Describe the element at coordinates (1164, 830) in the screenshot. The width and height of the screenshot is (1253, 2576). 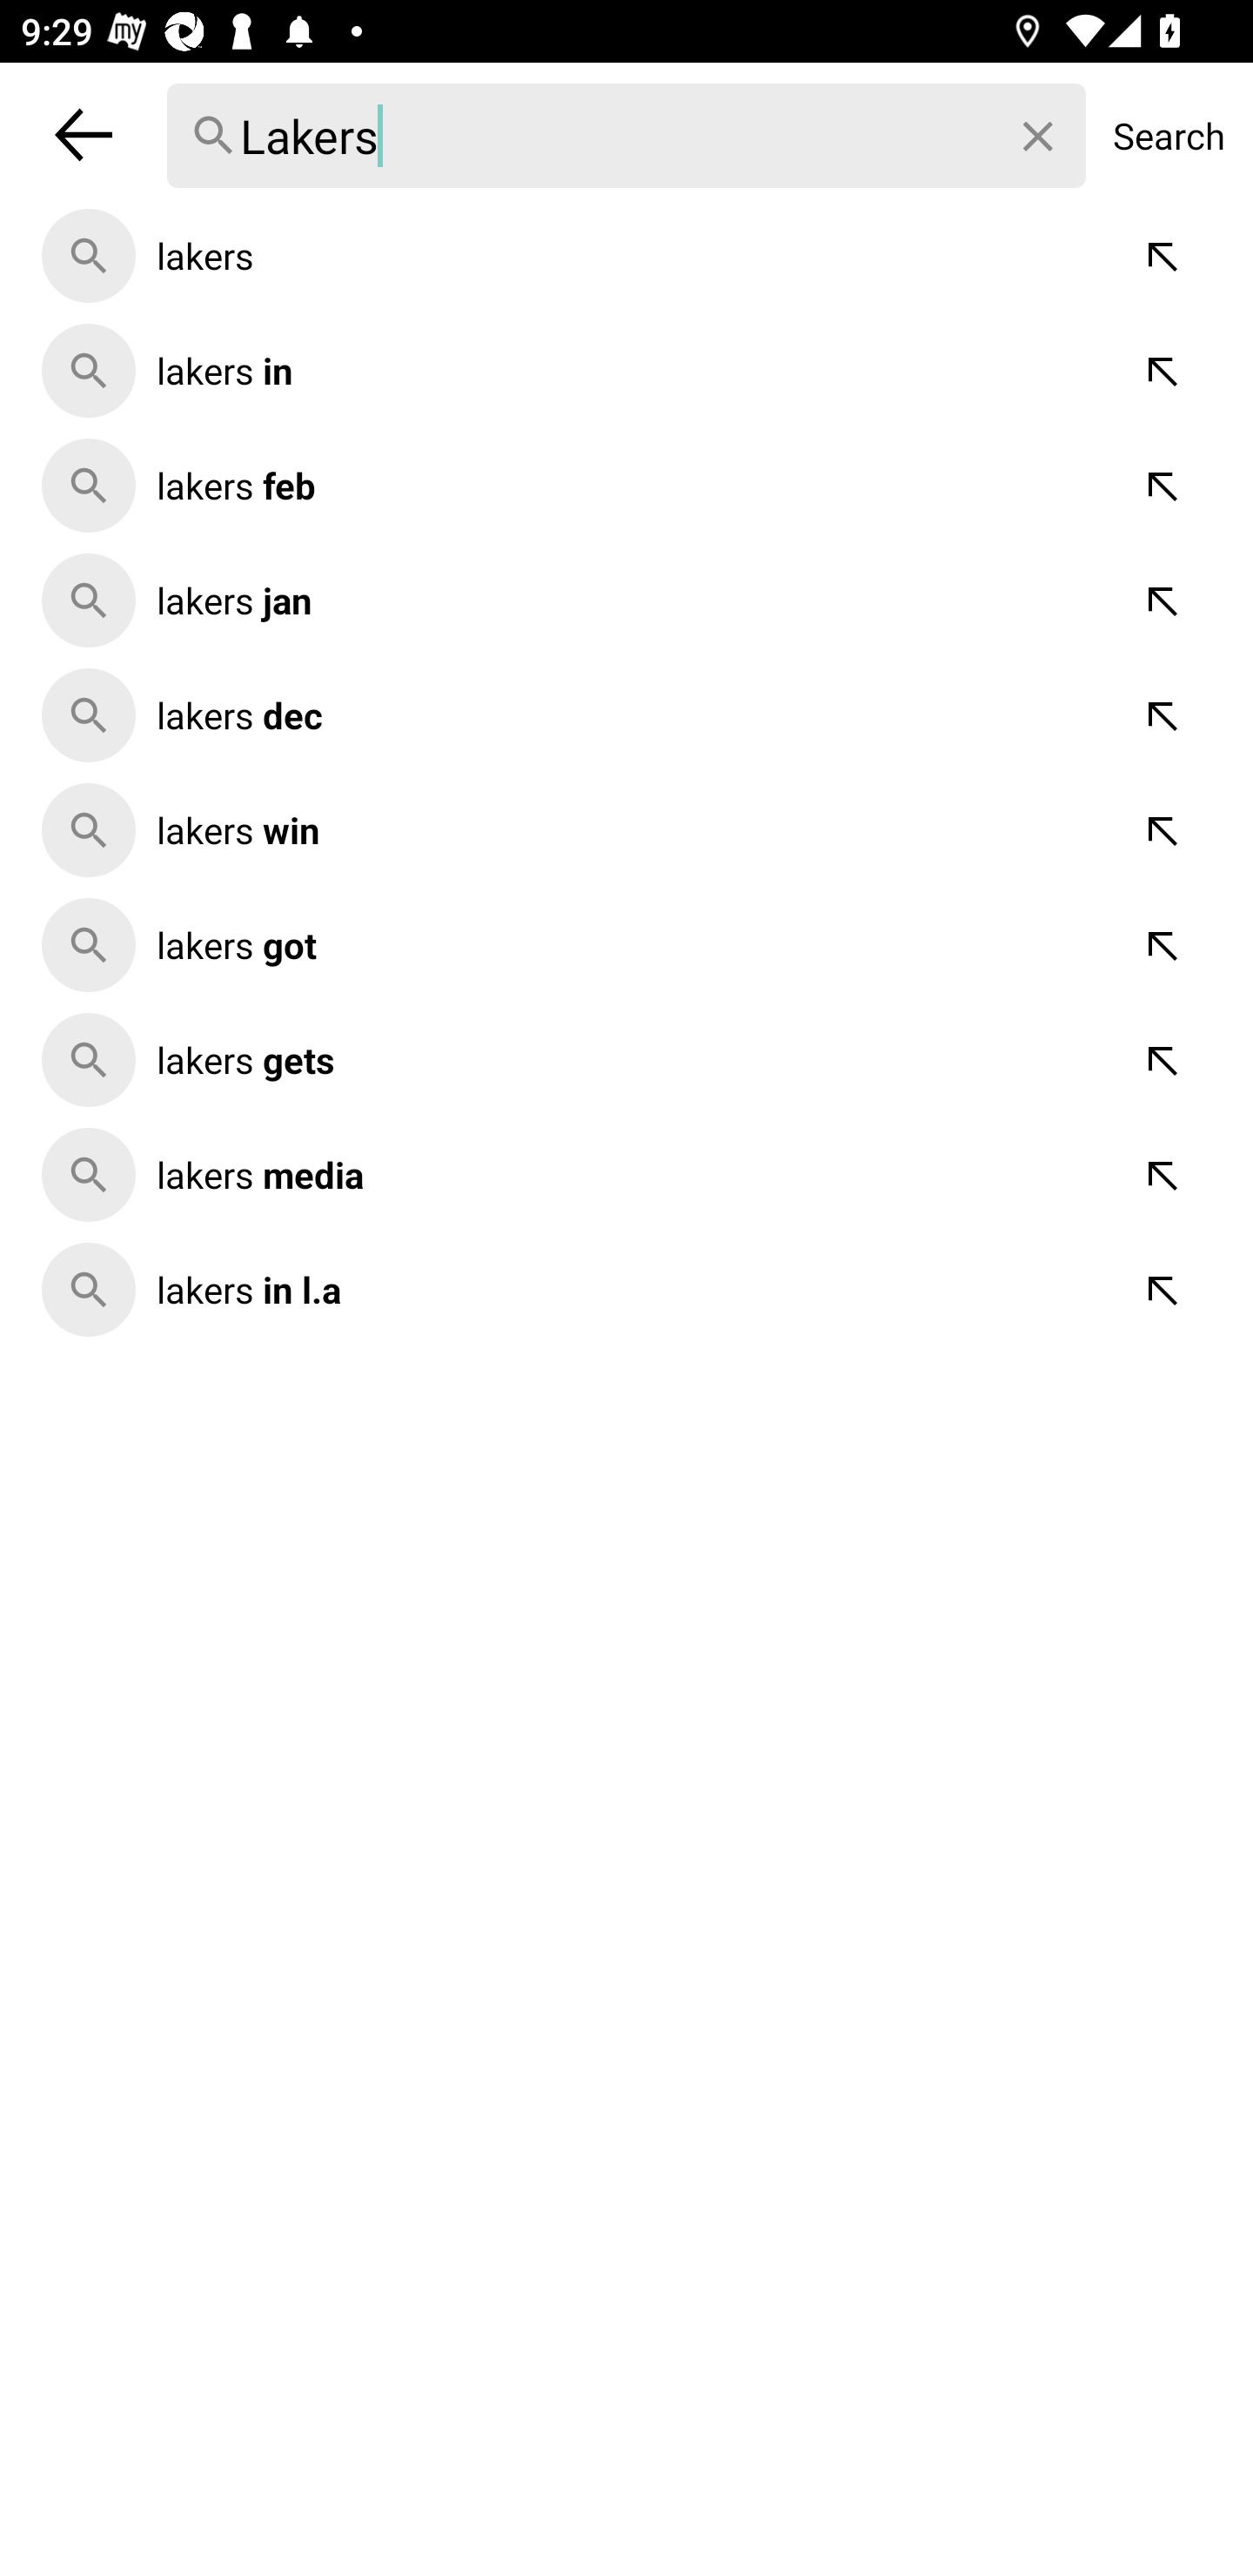
I see `Fill in lakers win` at that location.